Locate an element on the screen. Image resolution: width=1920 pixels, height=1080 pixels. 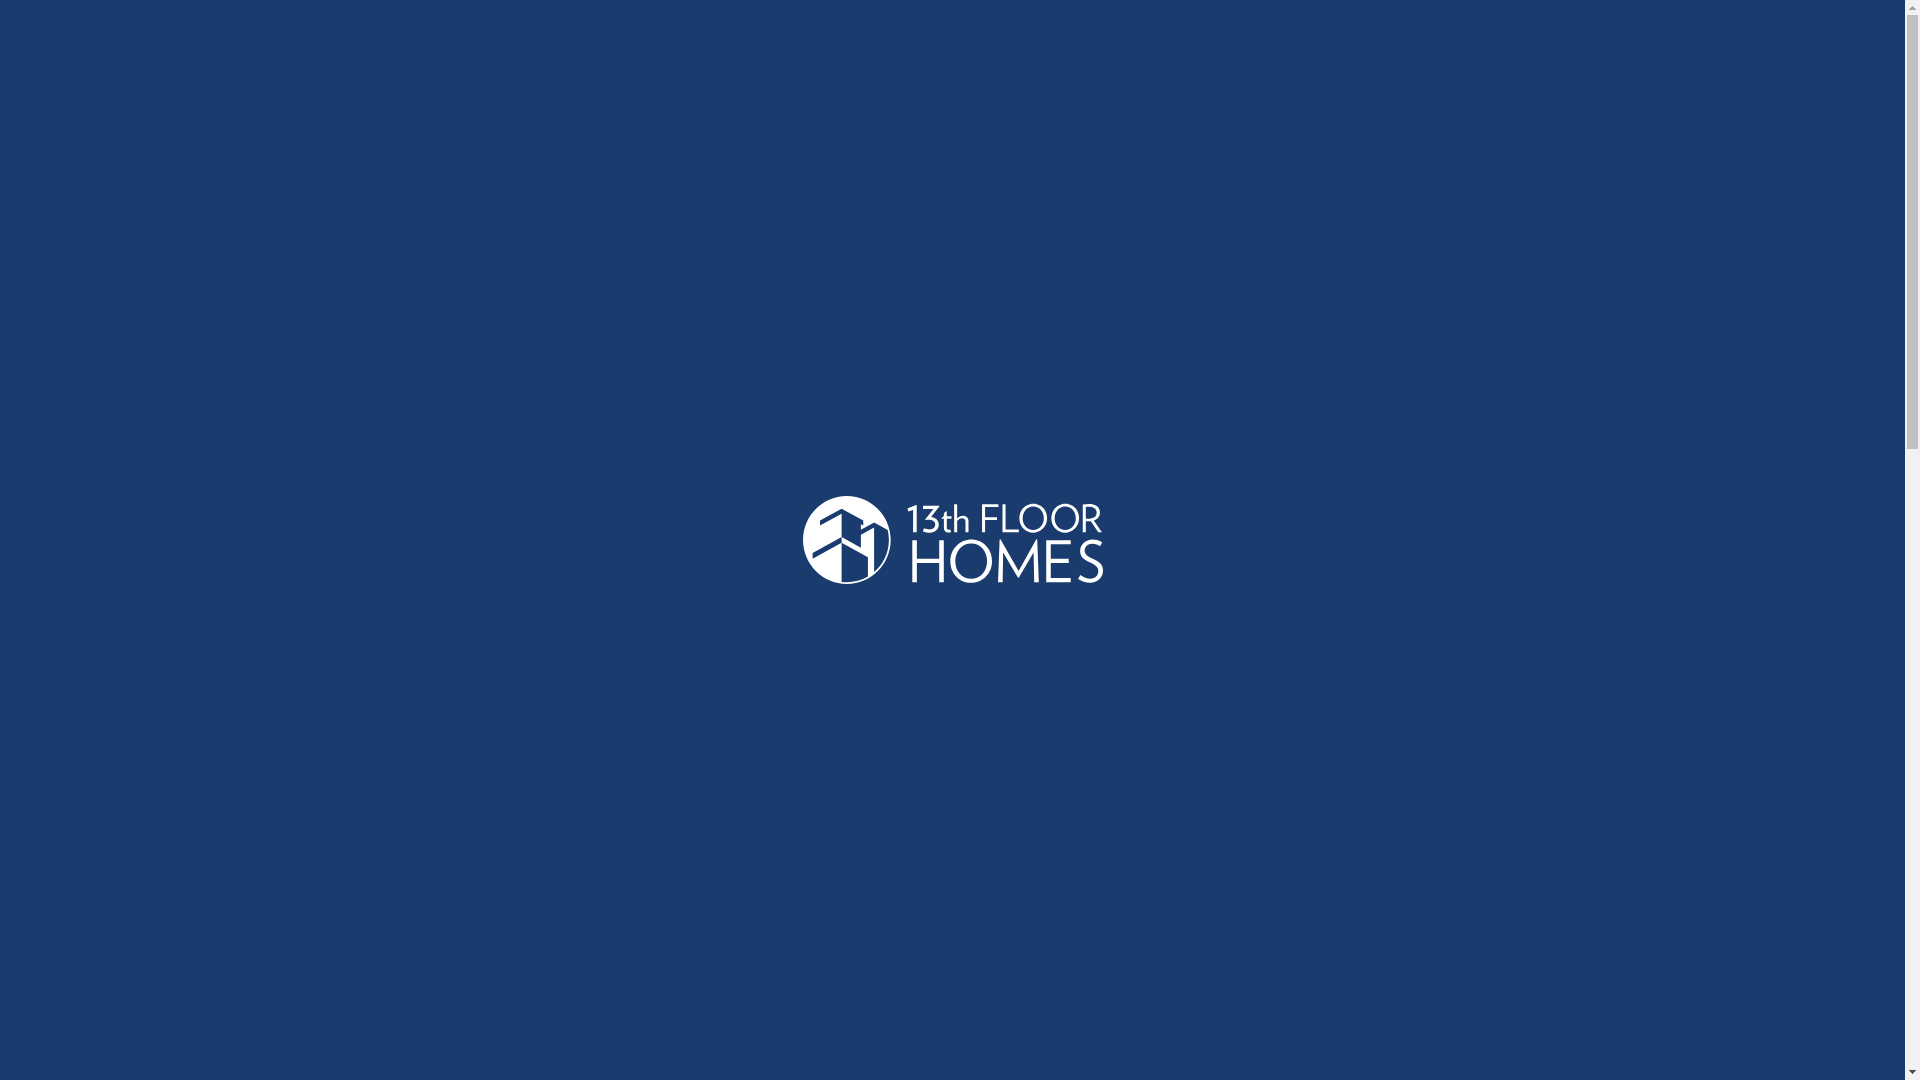
SPECIALTIES is located at coordinates (1146, 60).